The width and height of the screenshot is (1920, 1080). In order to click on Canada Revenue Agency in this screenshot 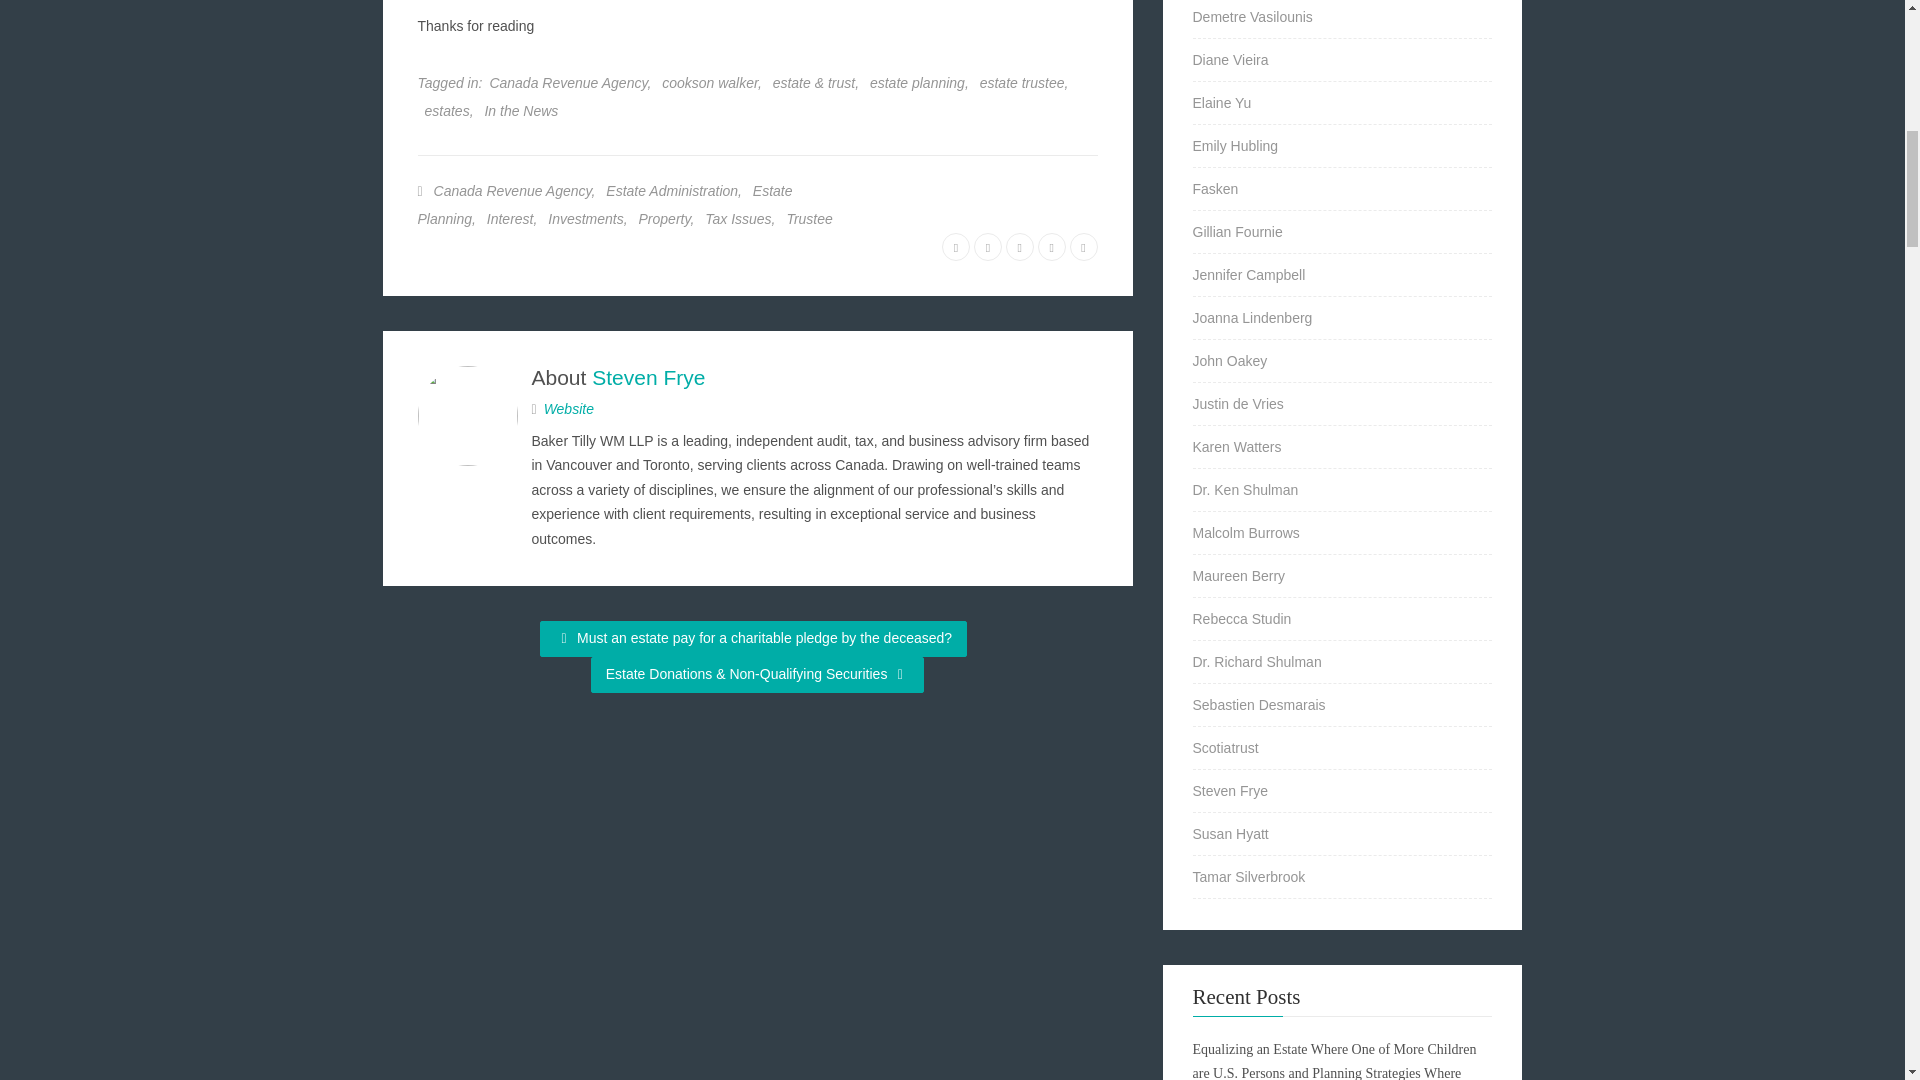, I will do `click(512, 190)`.